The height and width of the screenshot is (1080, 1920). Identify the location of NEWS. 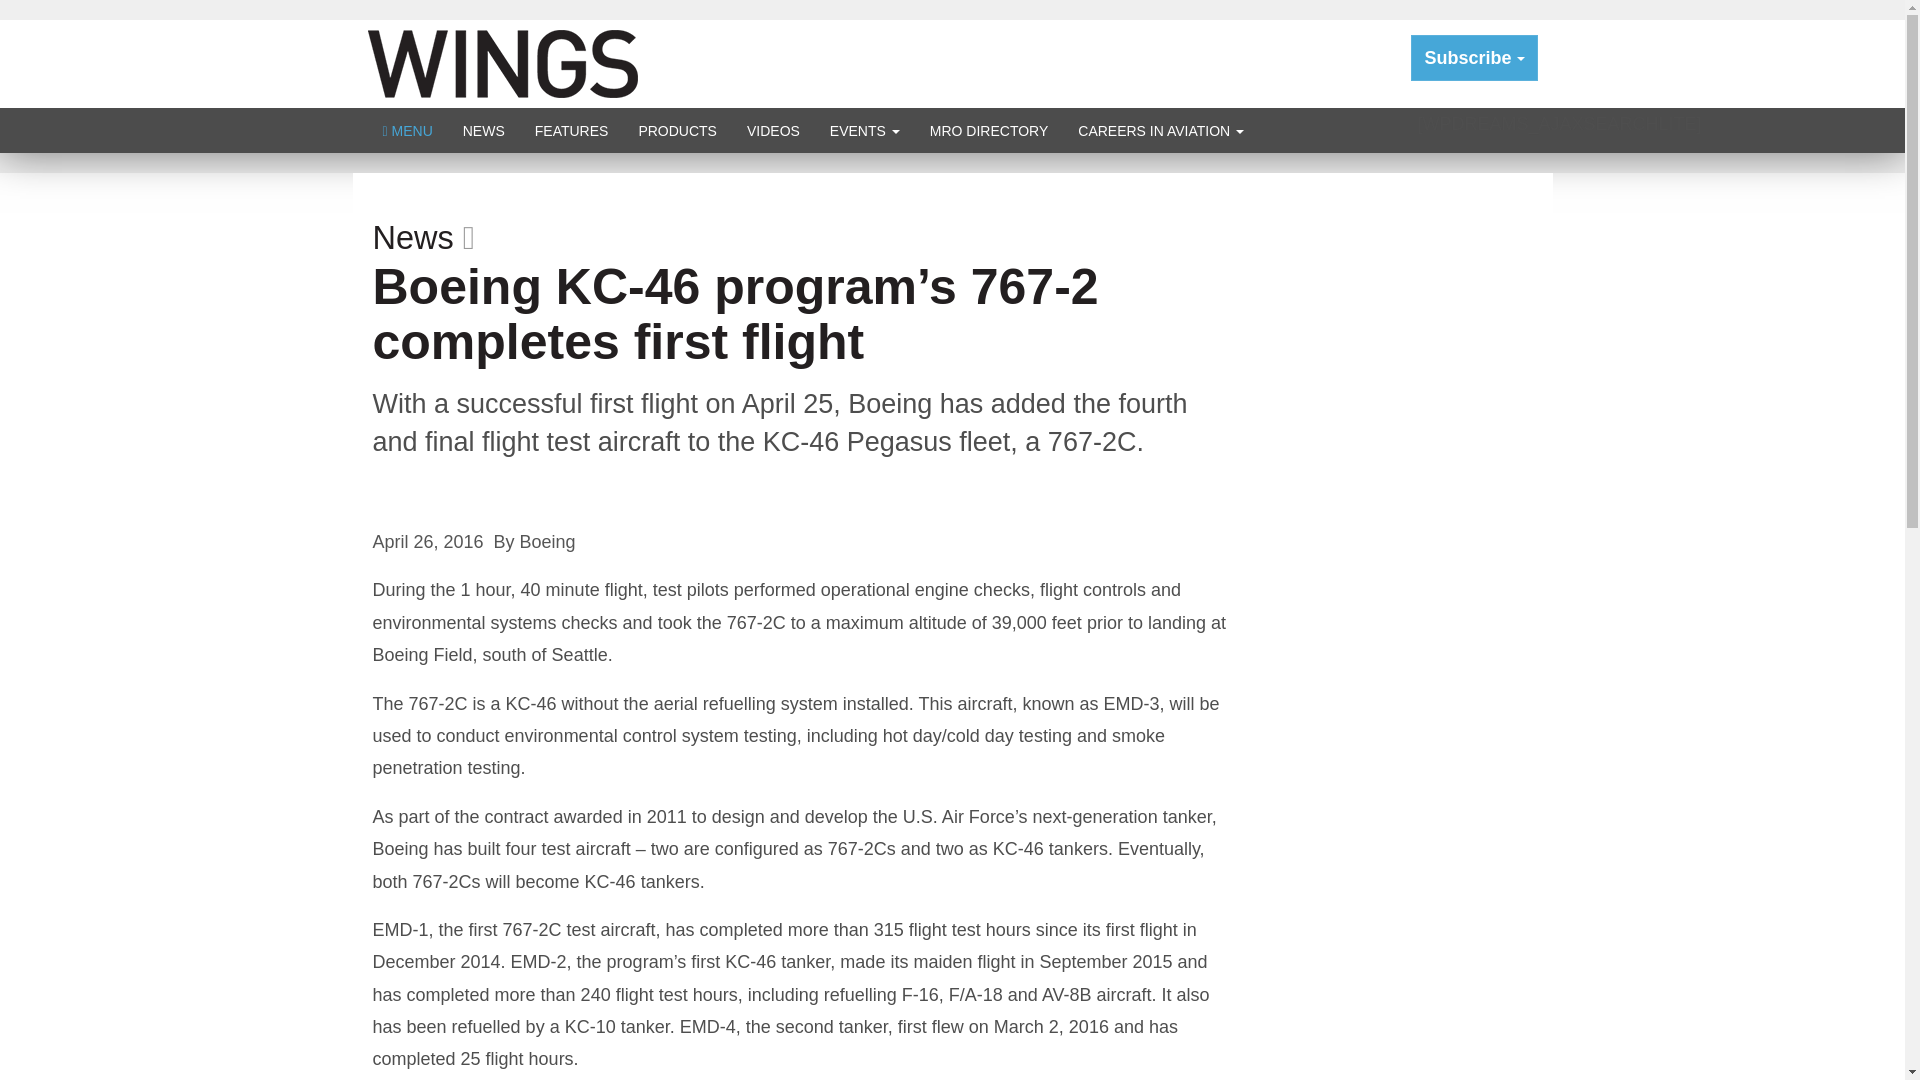
(484, 130).